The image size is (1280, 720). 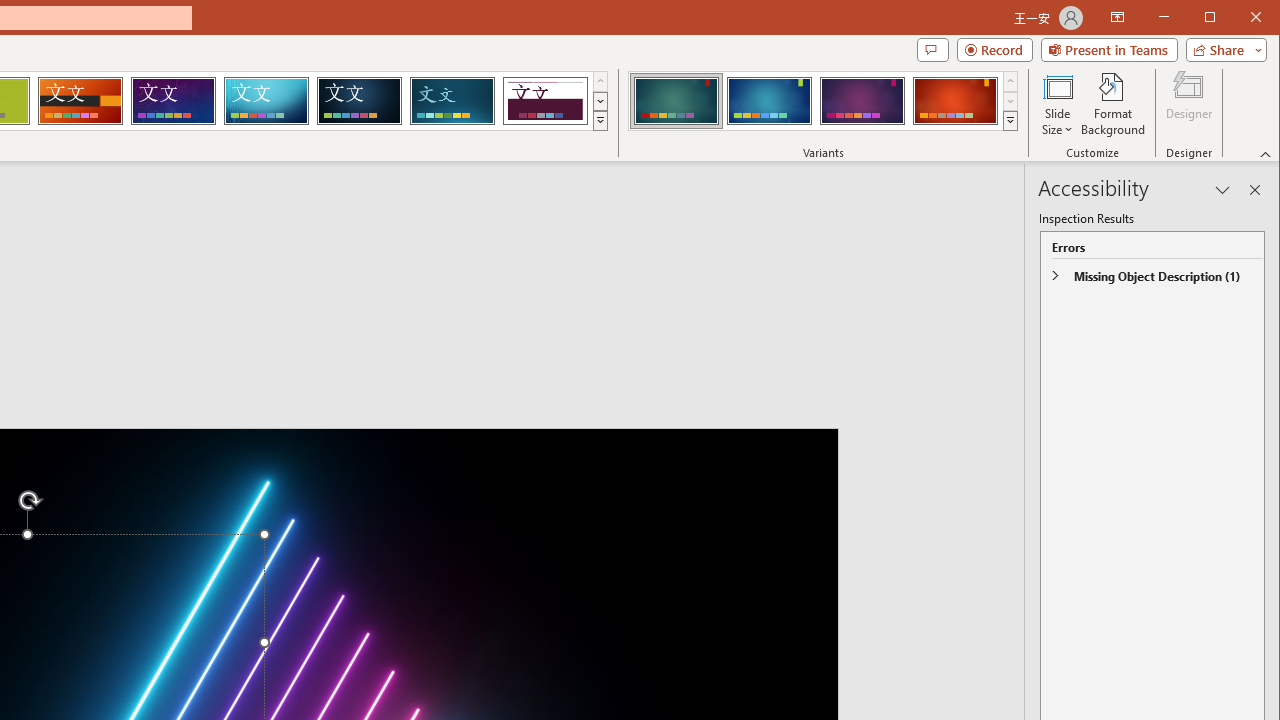 What do you see at coordinates (1261, 18) in the screenshot?
I see `Close` at bounding box center [1261, 18].